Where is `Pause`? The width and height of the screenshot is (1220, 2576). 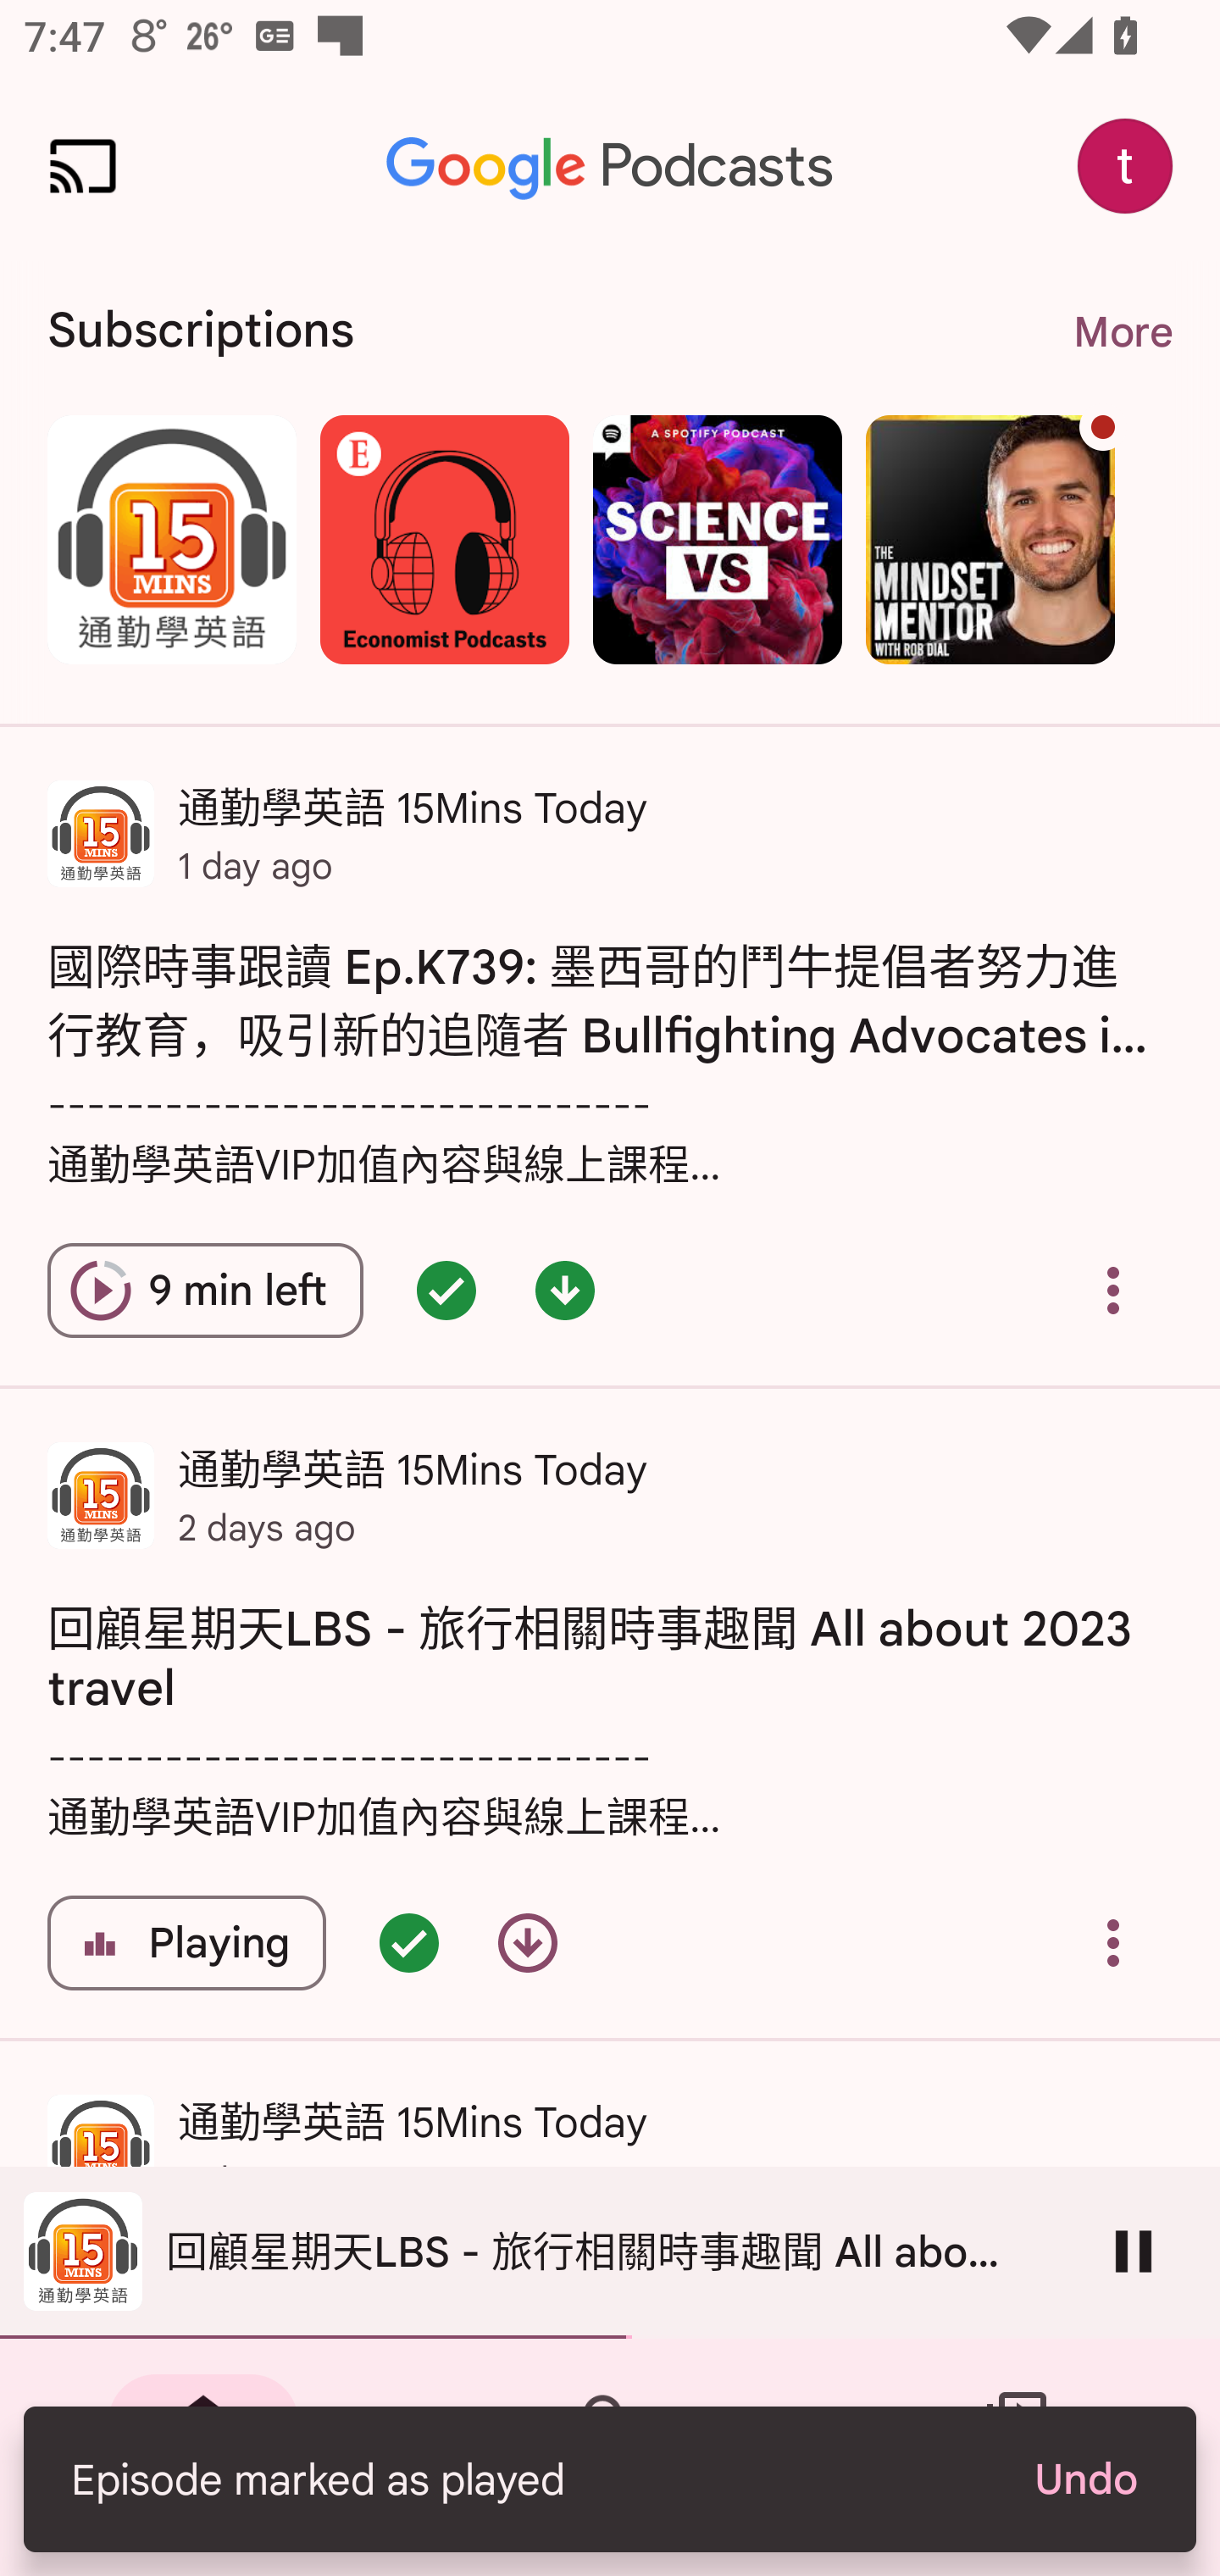 Pause is located at coordinates (1134, 2251).